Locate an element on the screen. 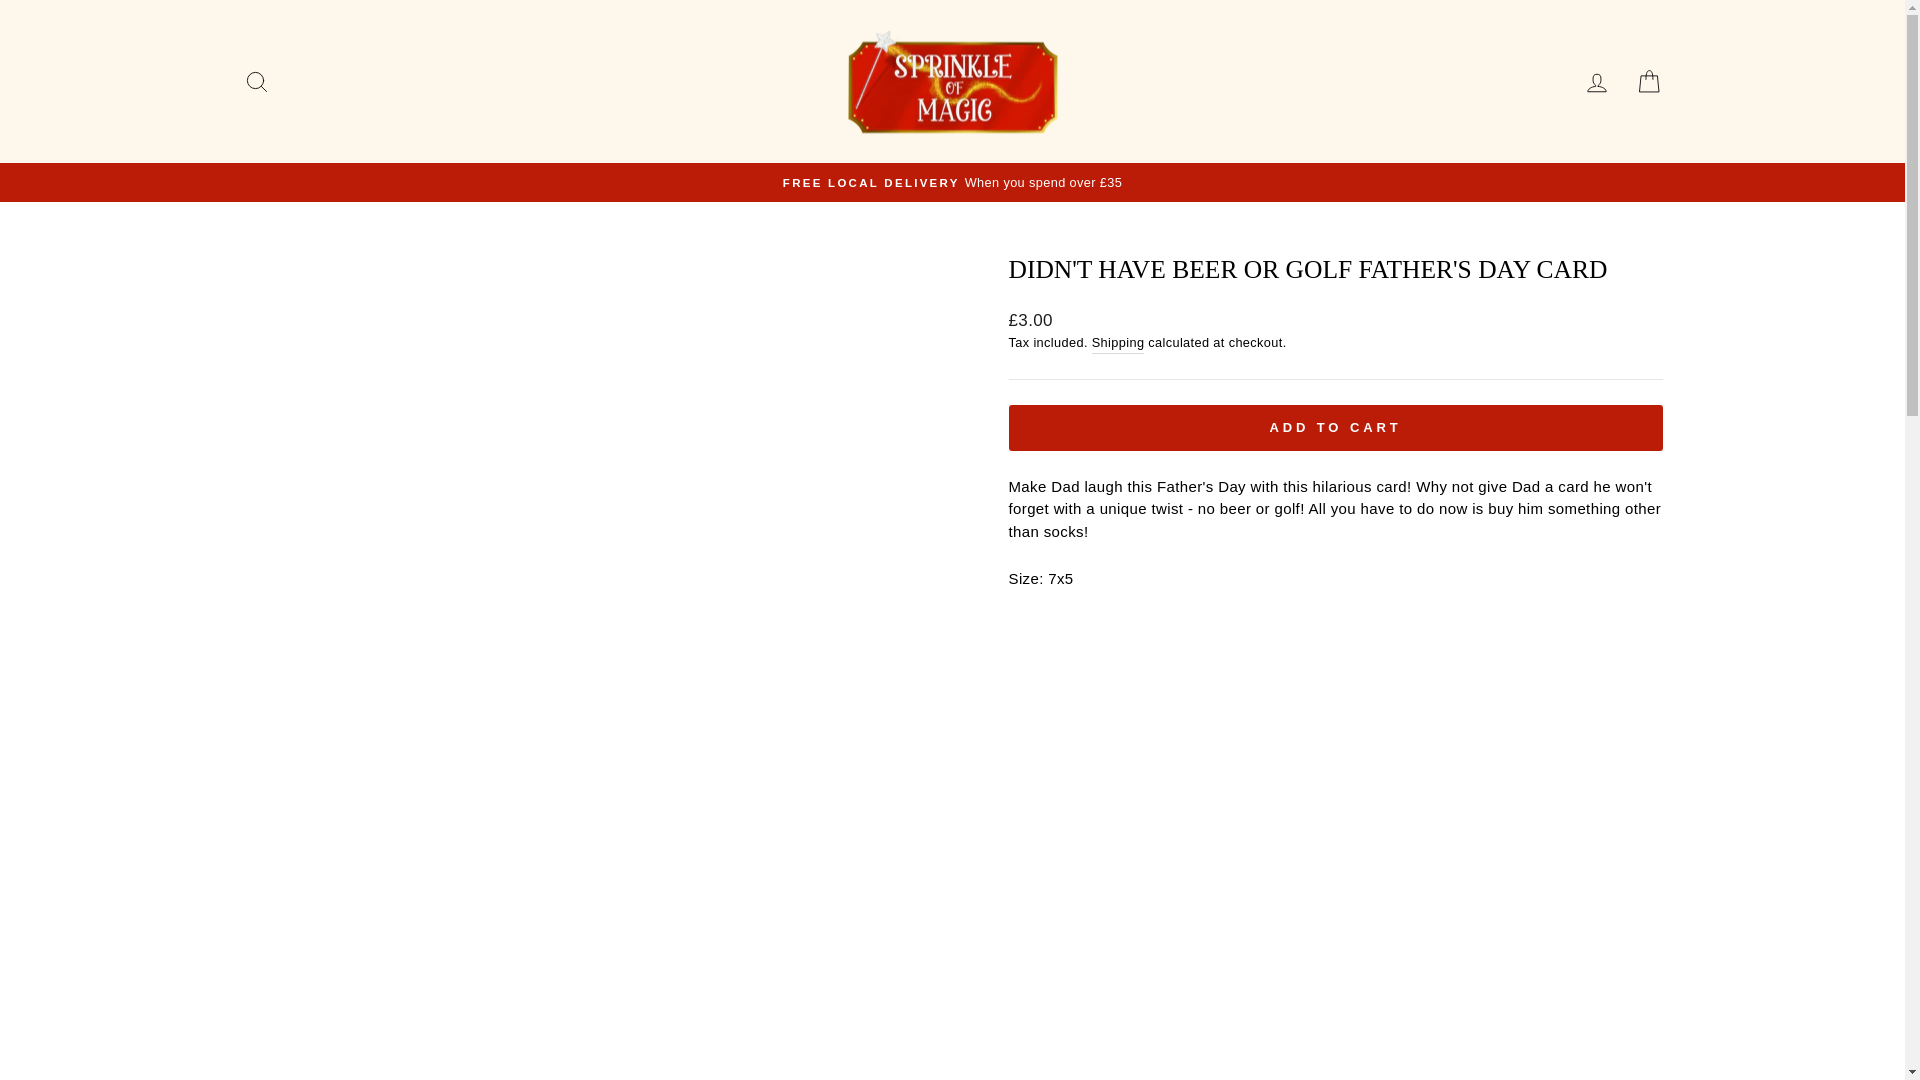 The height and width of the screenshot is (1080, 1920). ADD TO CART is located at coordinates (1335, 426).